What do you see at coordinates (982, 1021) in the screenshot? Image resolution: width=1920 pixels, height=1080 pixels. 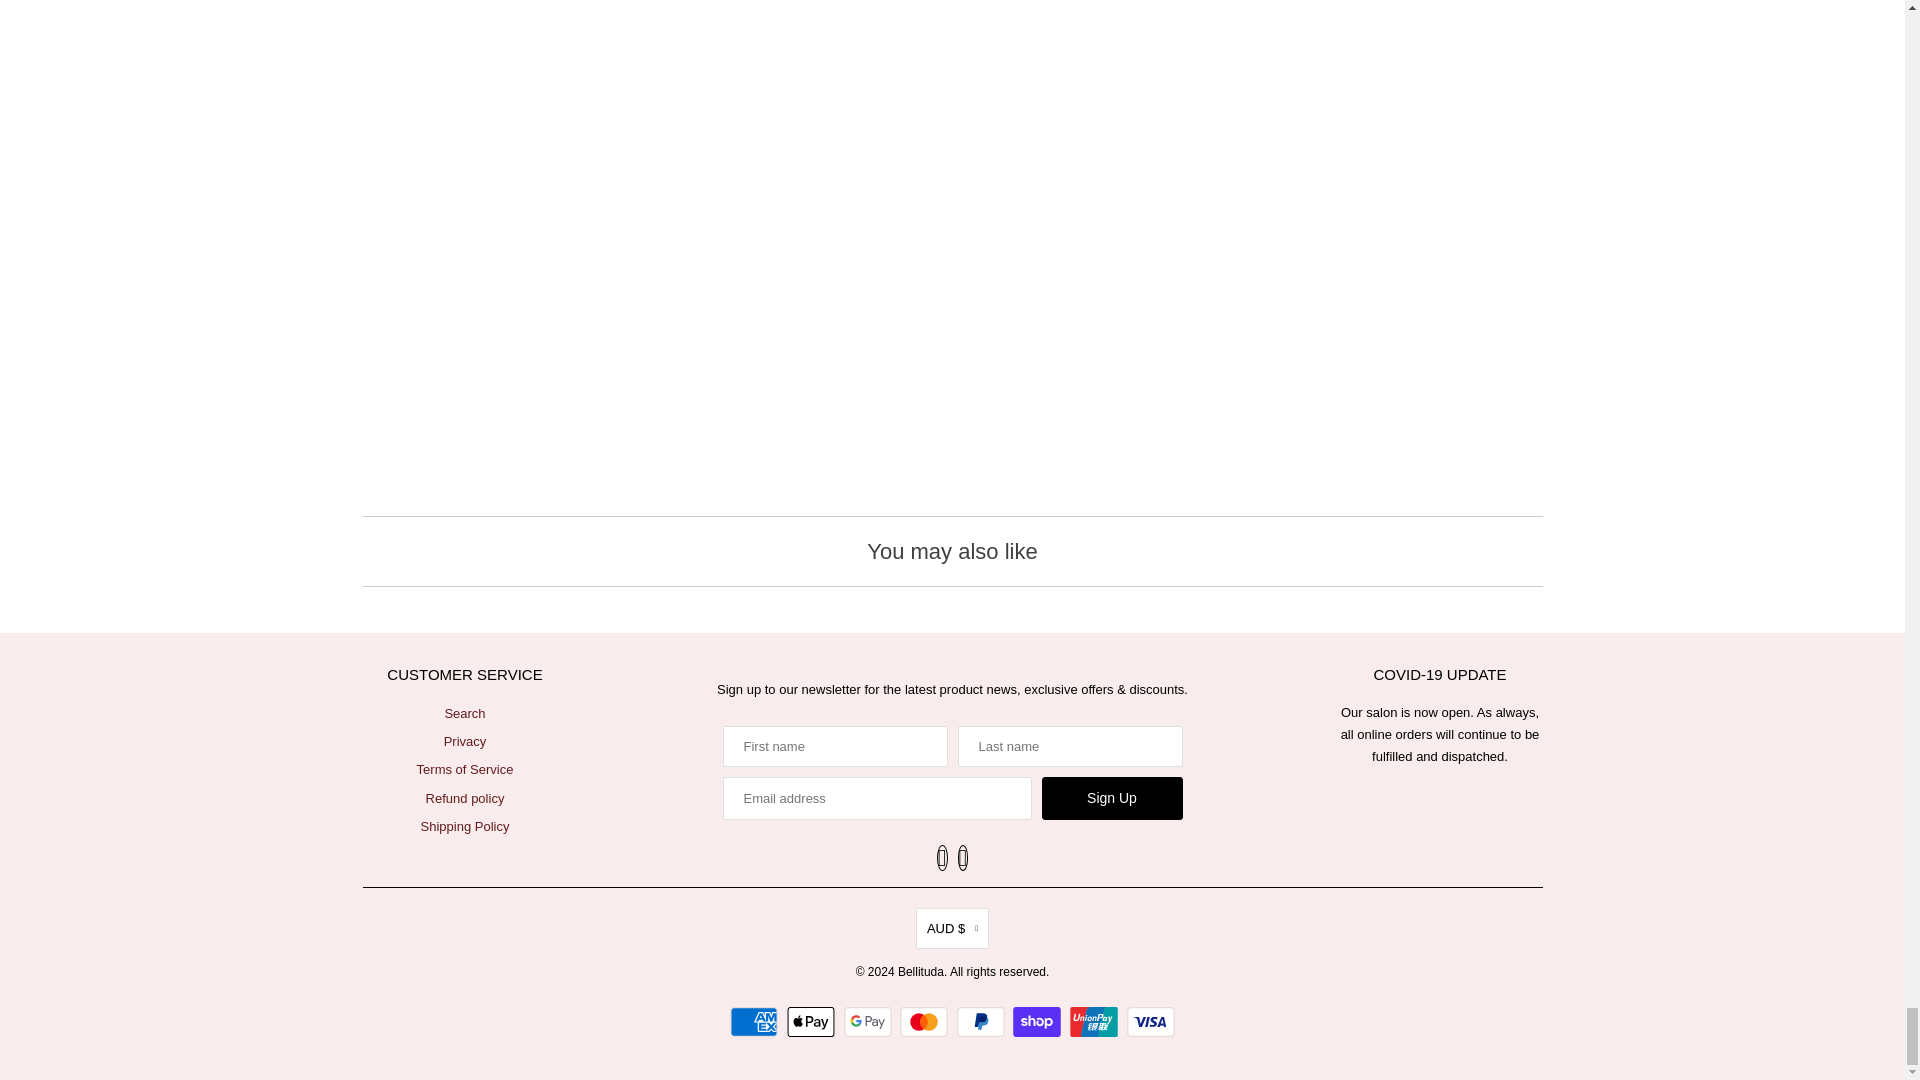 I see `PayPal` at bounding box center [982, 1021].